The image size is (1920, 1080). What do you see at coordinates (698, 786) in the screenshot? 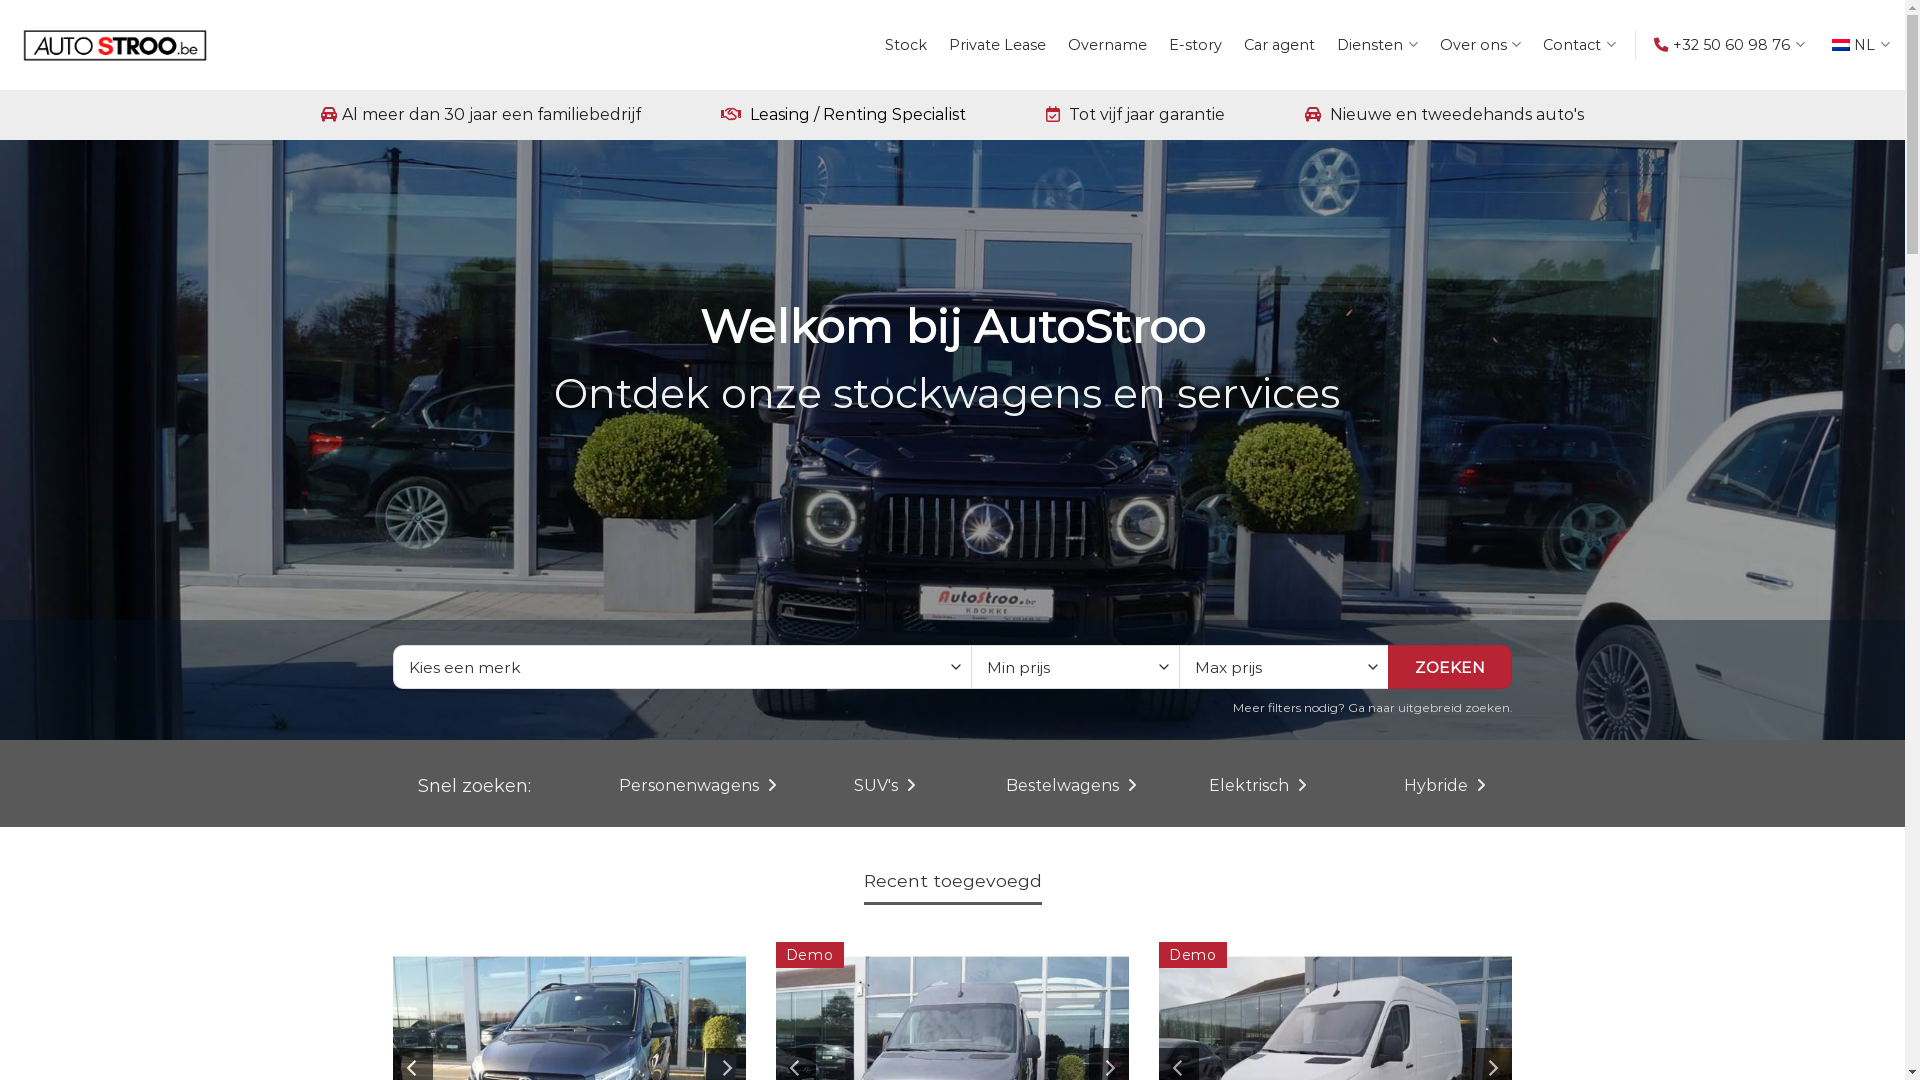
I see `Personenwagens` at bounding box center [698, 786].